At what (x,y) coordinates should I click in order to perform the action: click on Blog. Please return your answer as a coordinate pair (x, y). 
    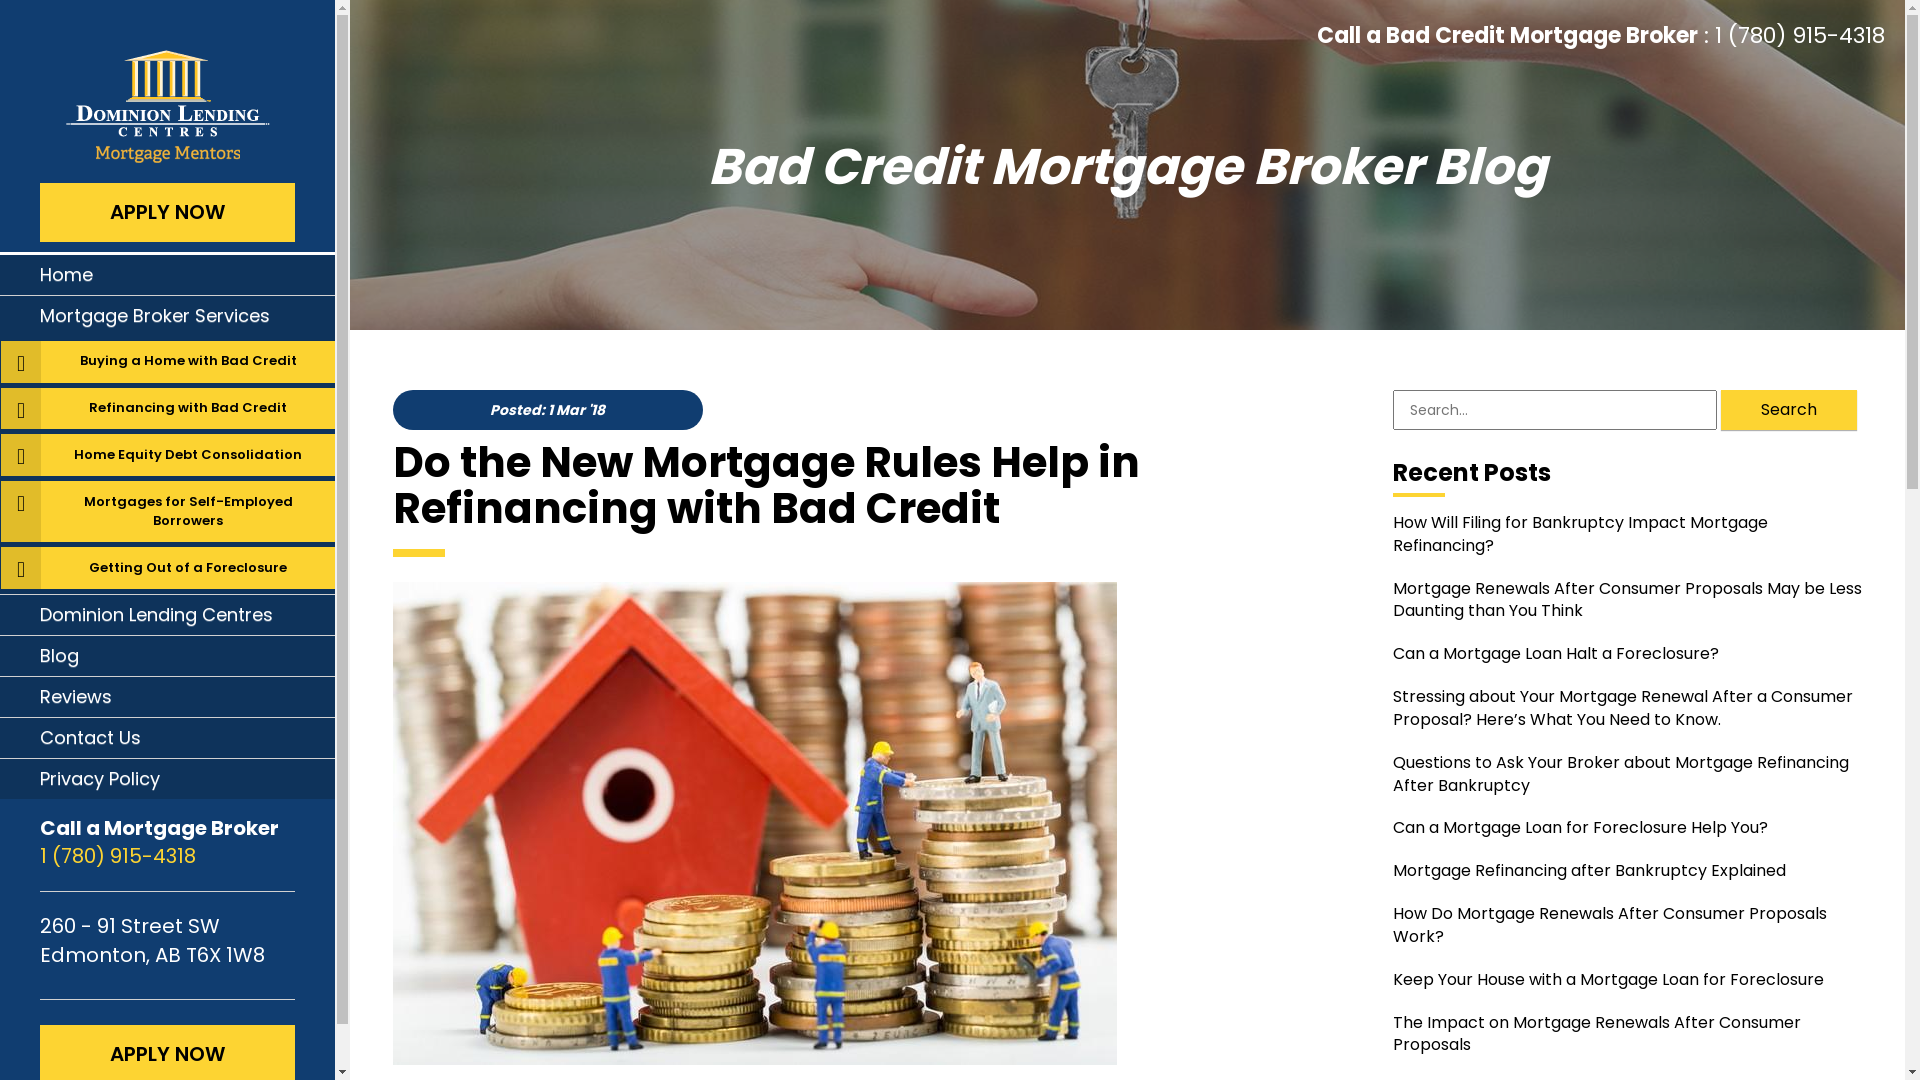
    Looking at the image, I should click on (168, 656).